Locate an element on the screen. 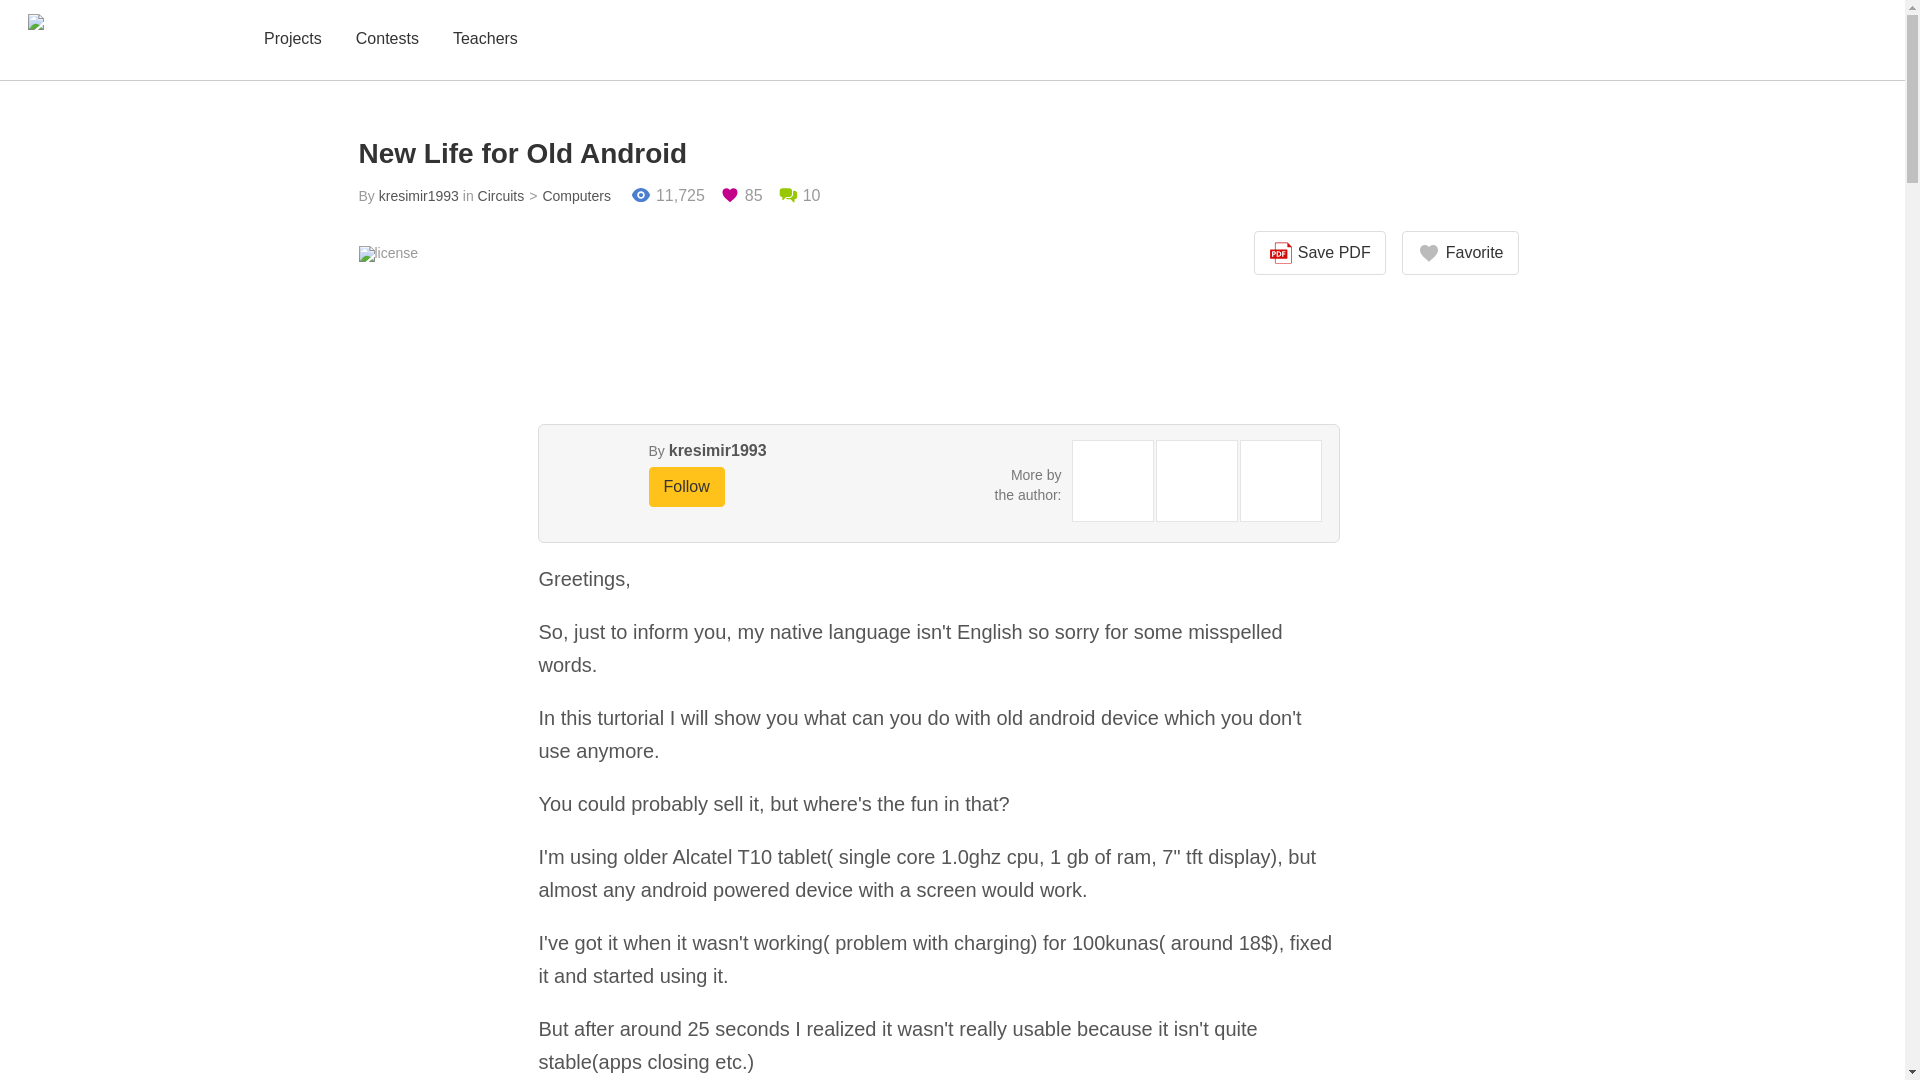  Circuits is located at coordinates (501, 196).